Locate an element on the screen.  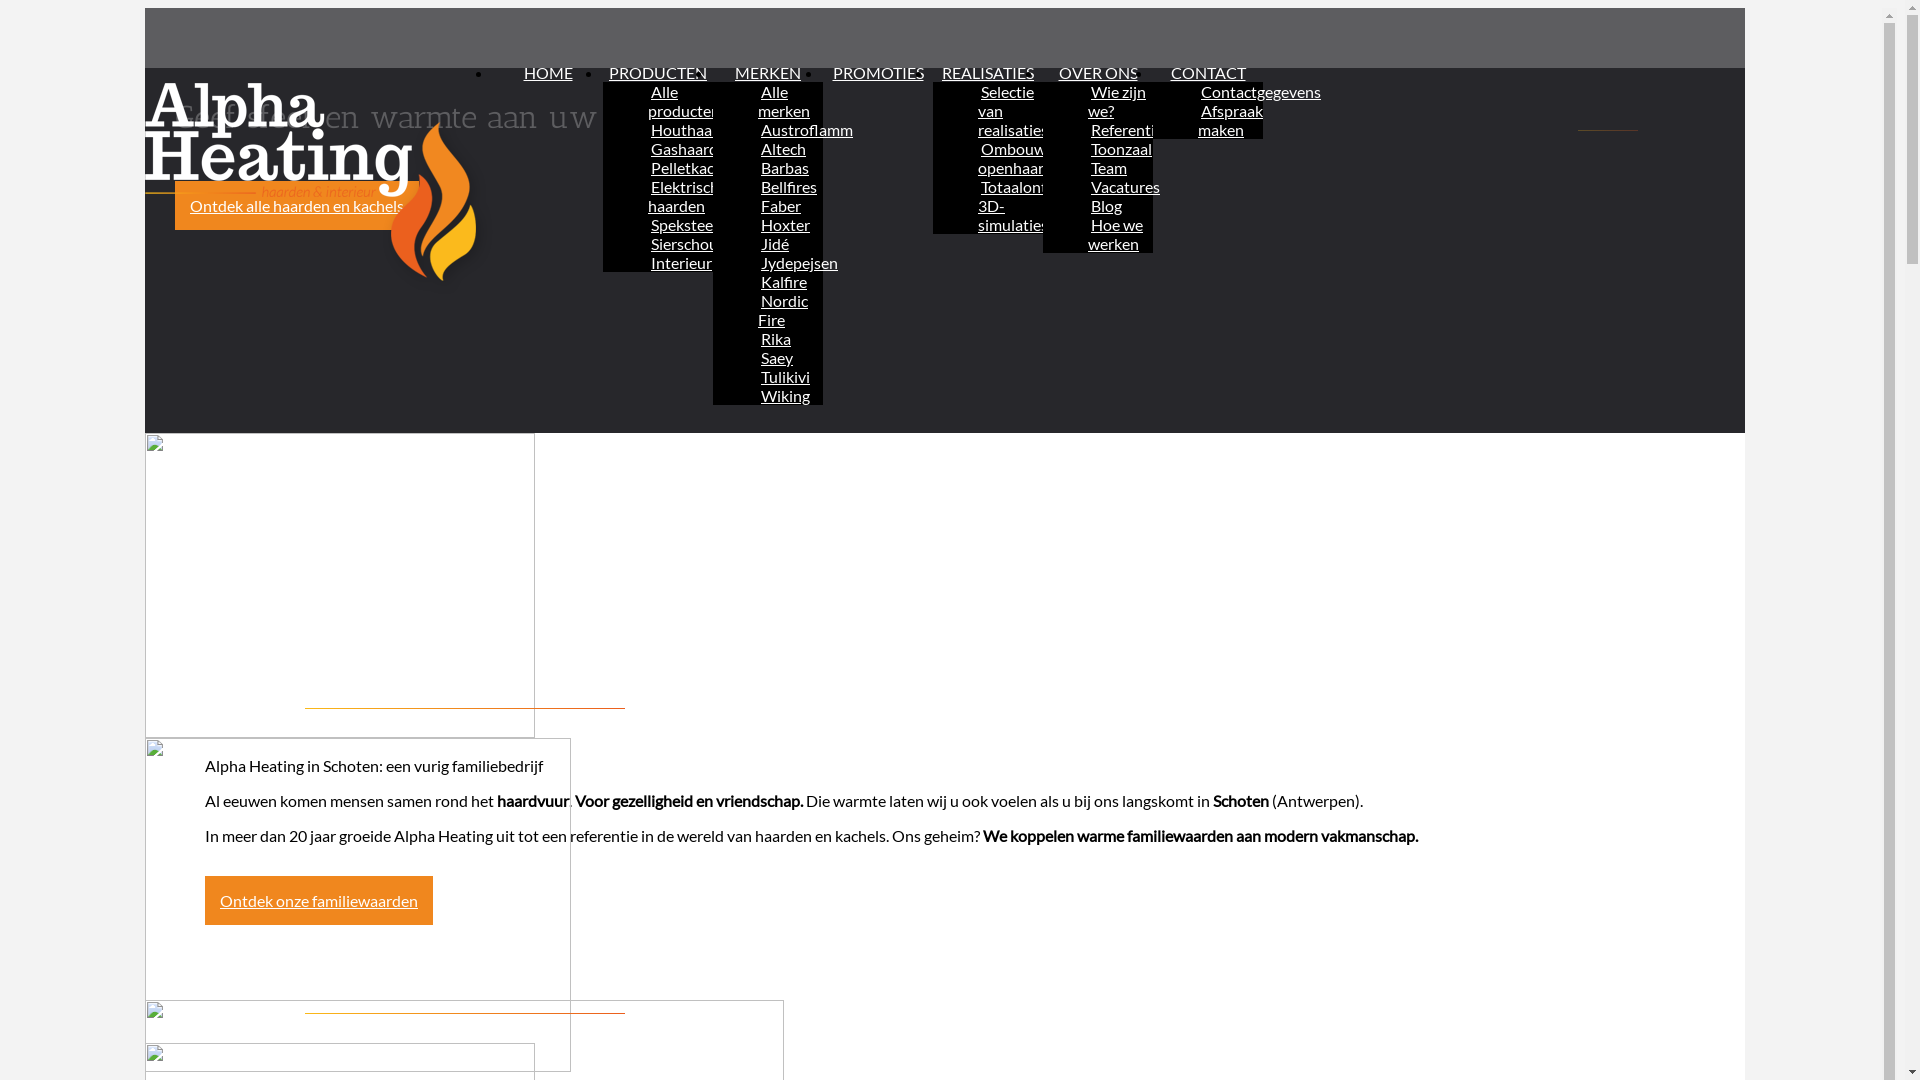
Gashaarden is located at coordinates (693, 148).